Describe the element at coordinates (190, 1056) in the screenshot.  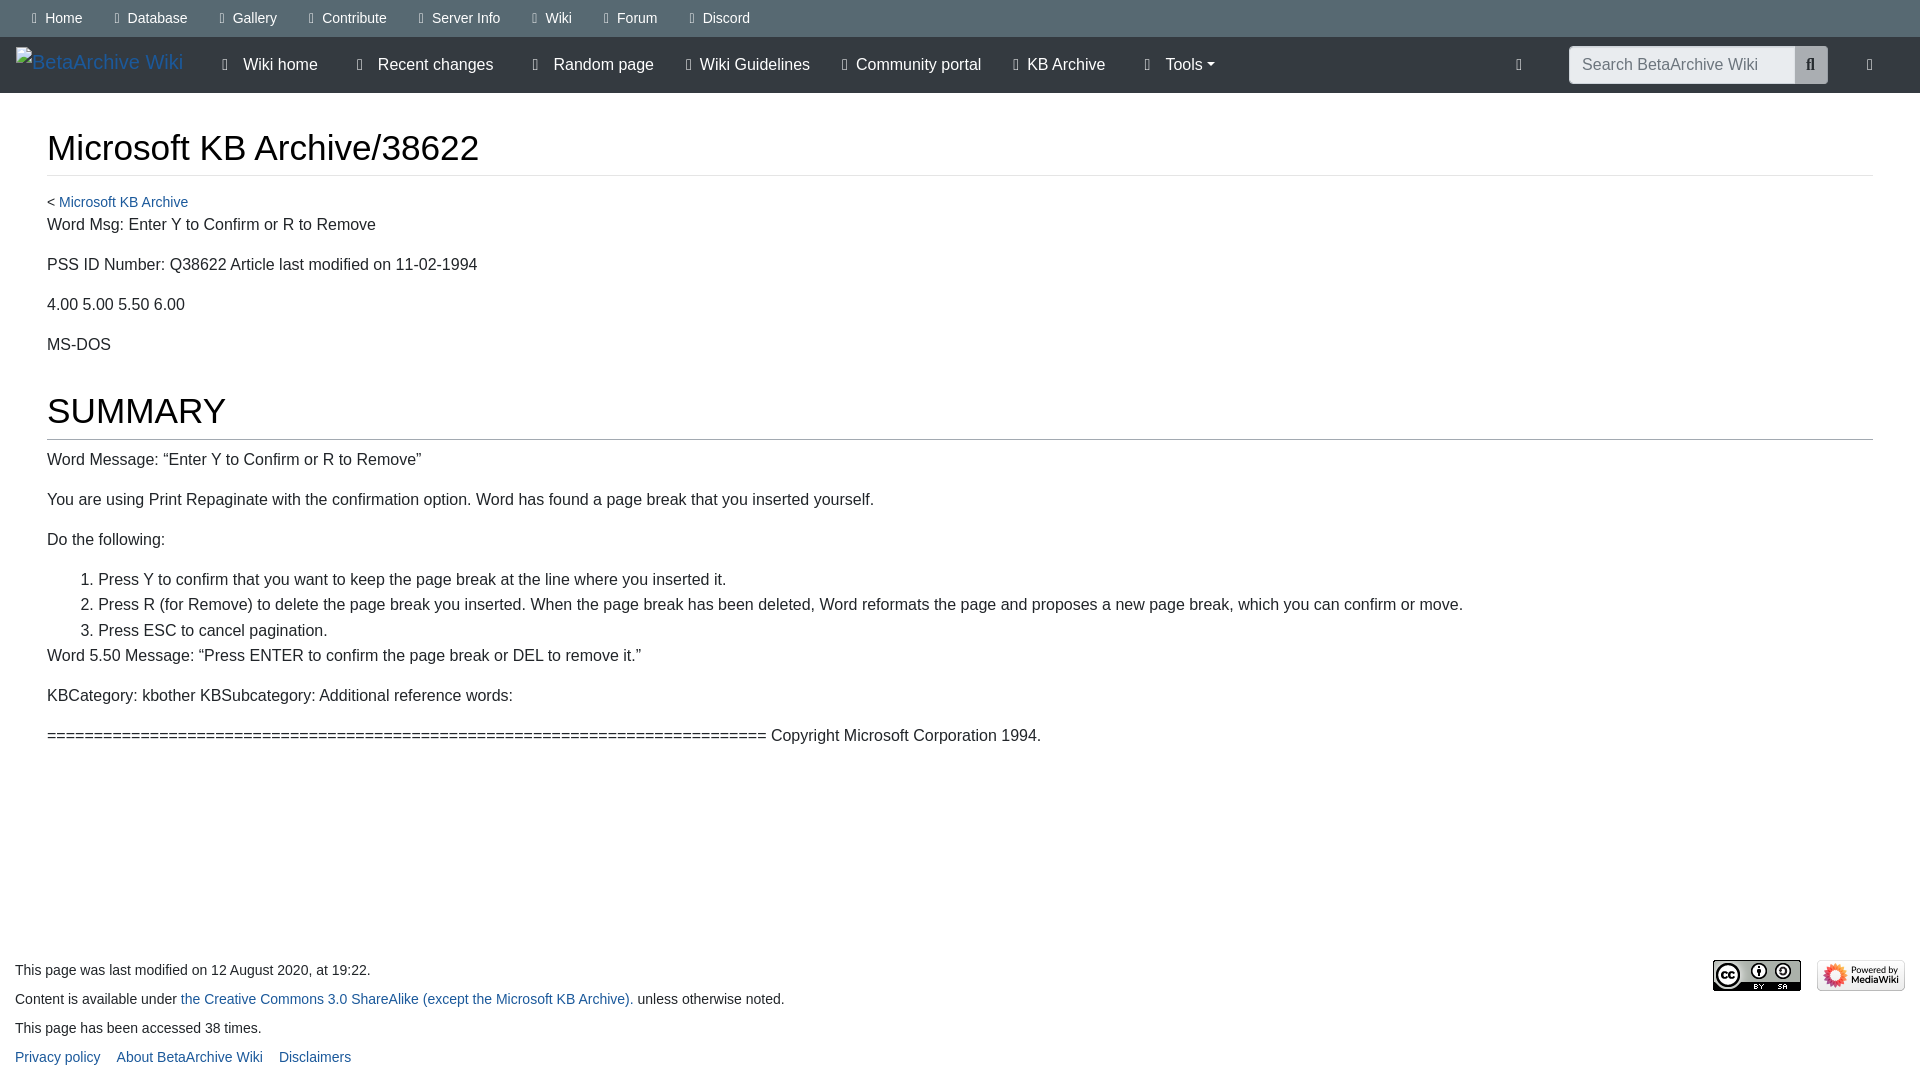
I see `About BetaArchive Wiki` at that location.